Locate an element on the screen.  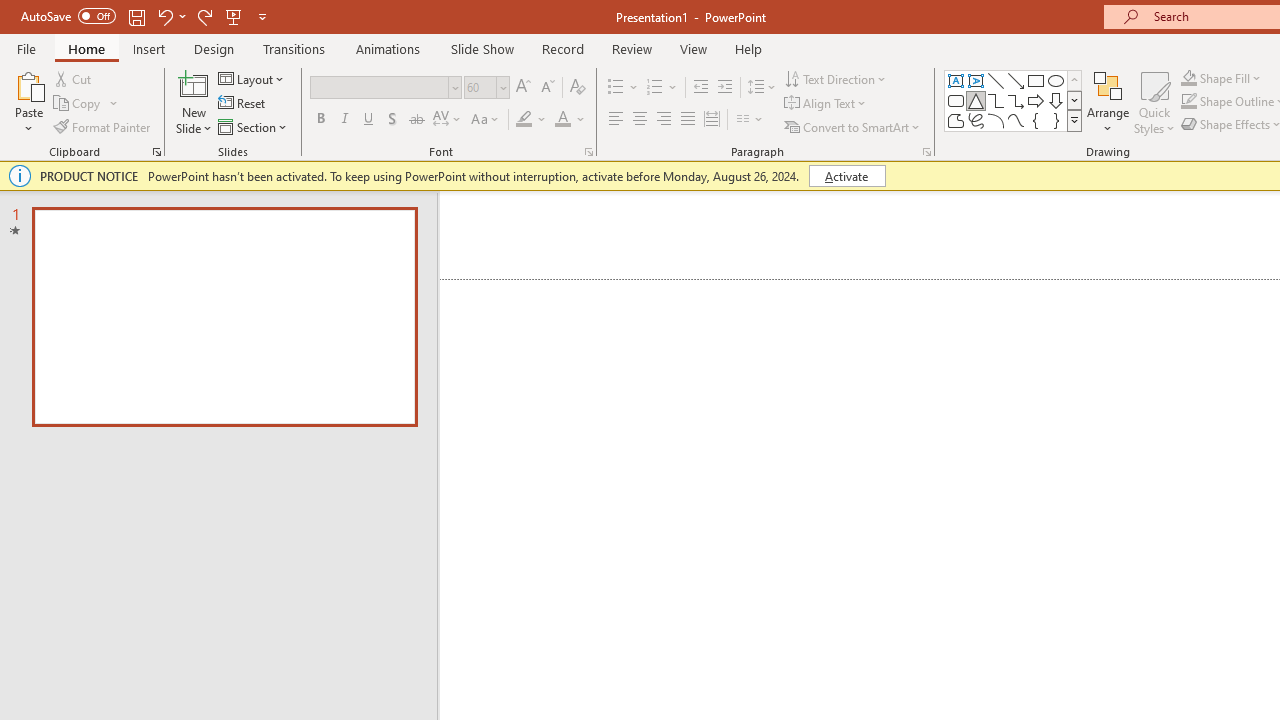
Text Direction is located at coordinates (836, 78).